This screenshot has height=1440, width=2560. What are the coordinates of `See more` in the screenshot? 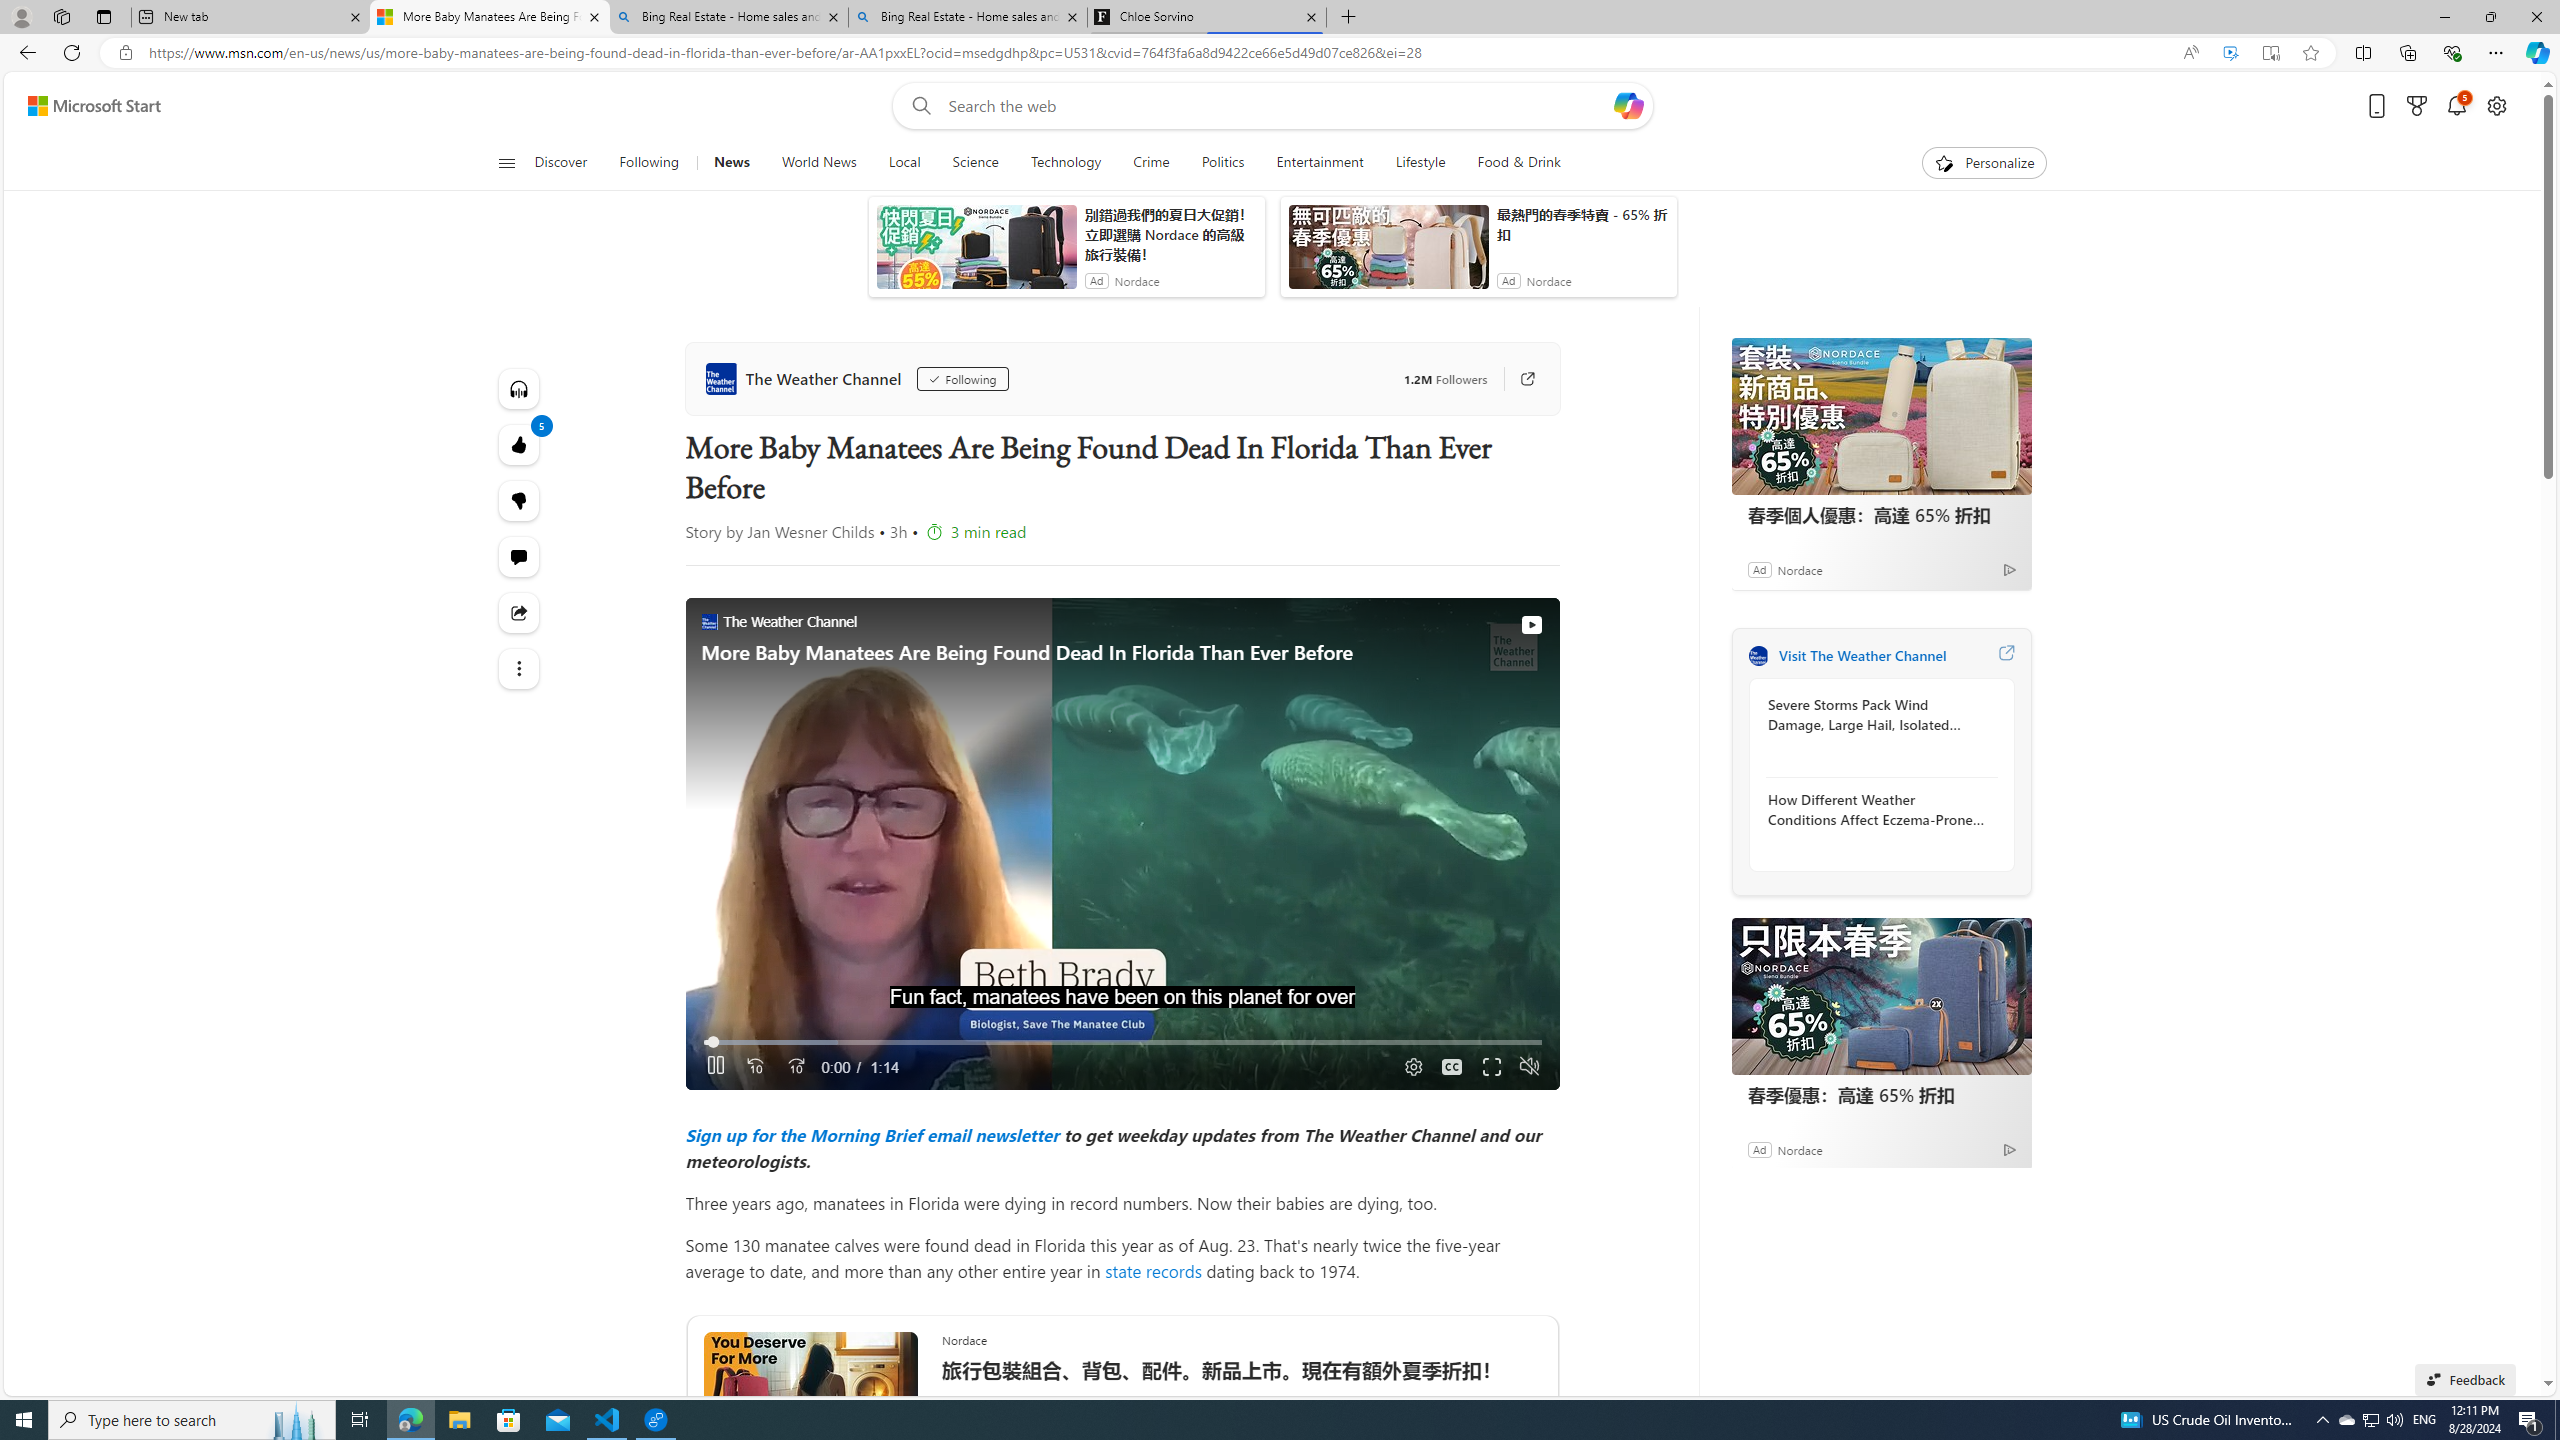 It's located at (520, 668).